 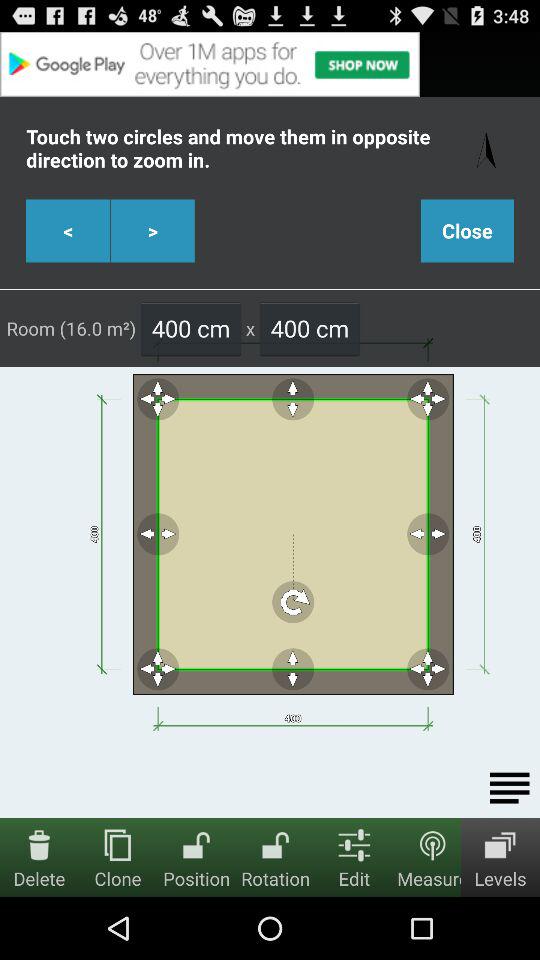 I want to click on select the right scroll button, so click(x=152, y=231).